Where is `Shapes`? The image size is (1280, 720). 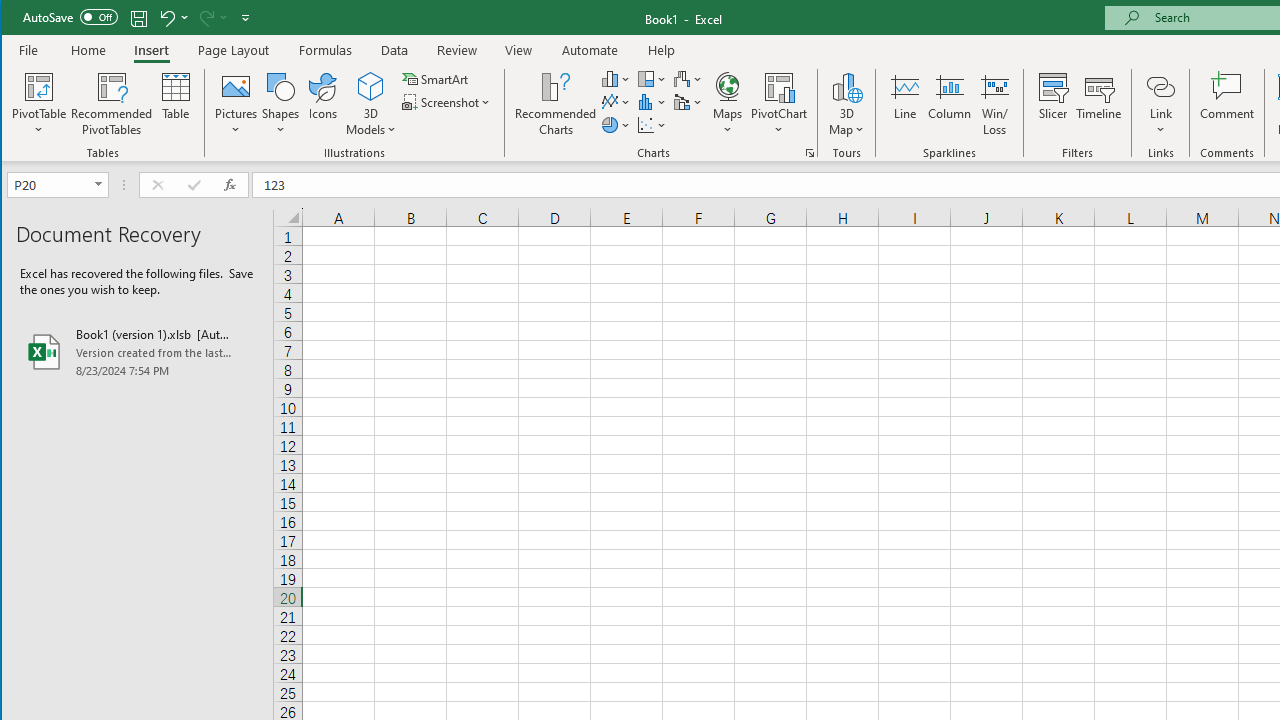 Shapes is located at coordinates (280, 104).